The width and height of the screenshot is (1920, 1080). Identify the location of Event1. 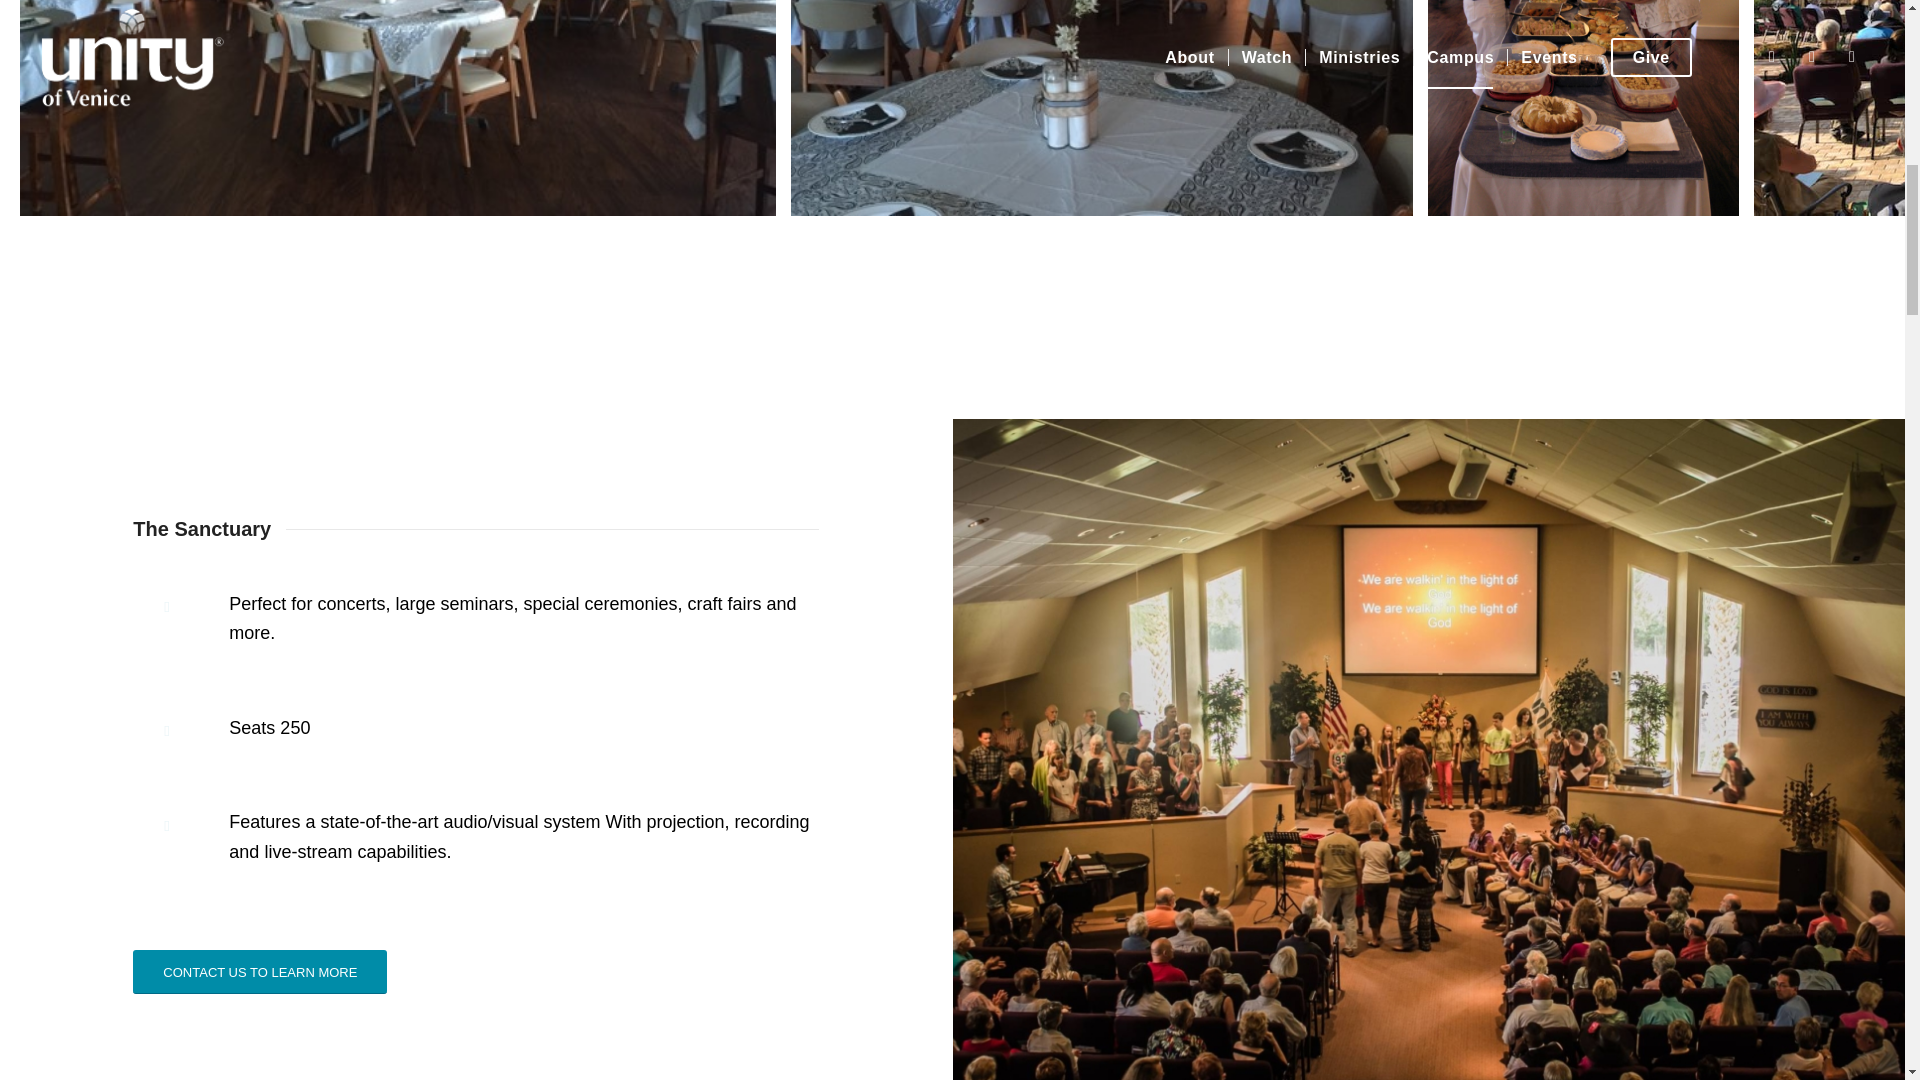
(1102, 108).